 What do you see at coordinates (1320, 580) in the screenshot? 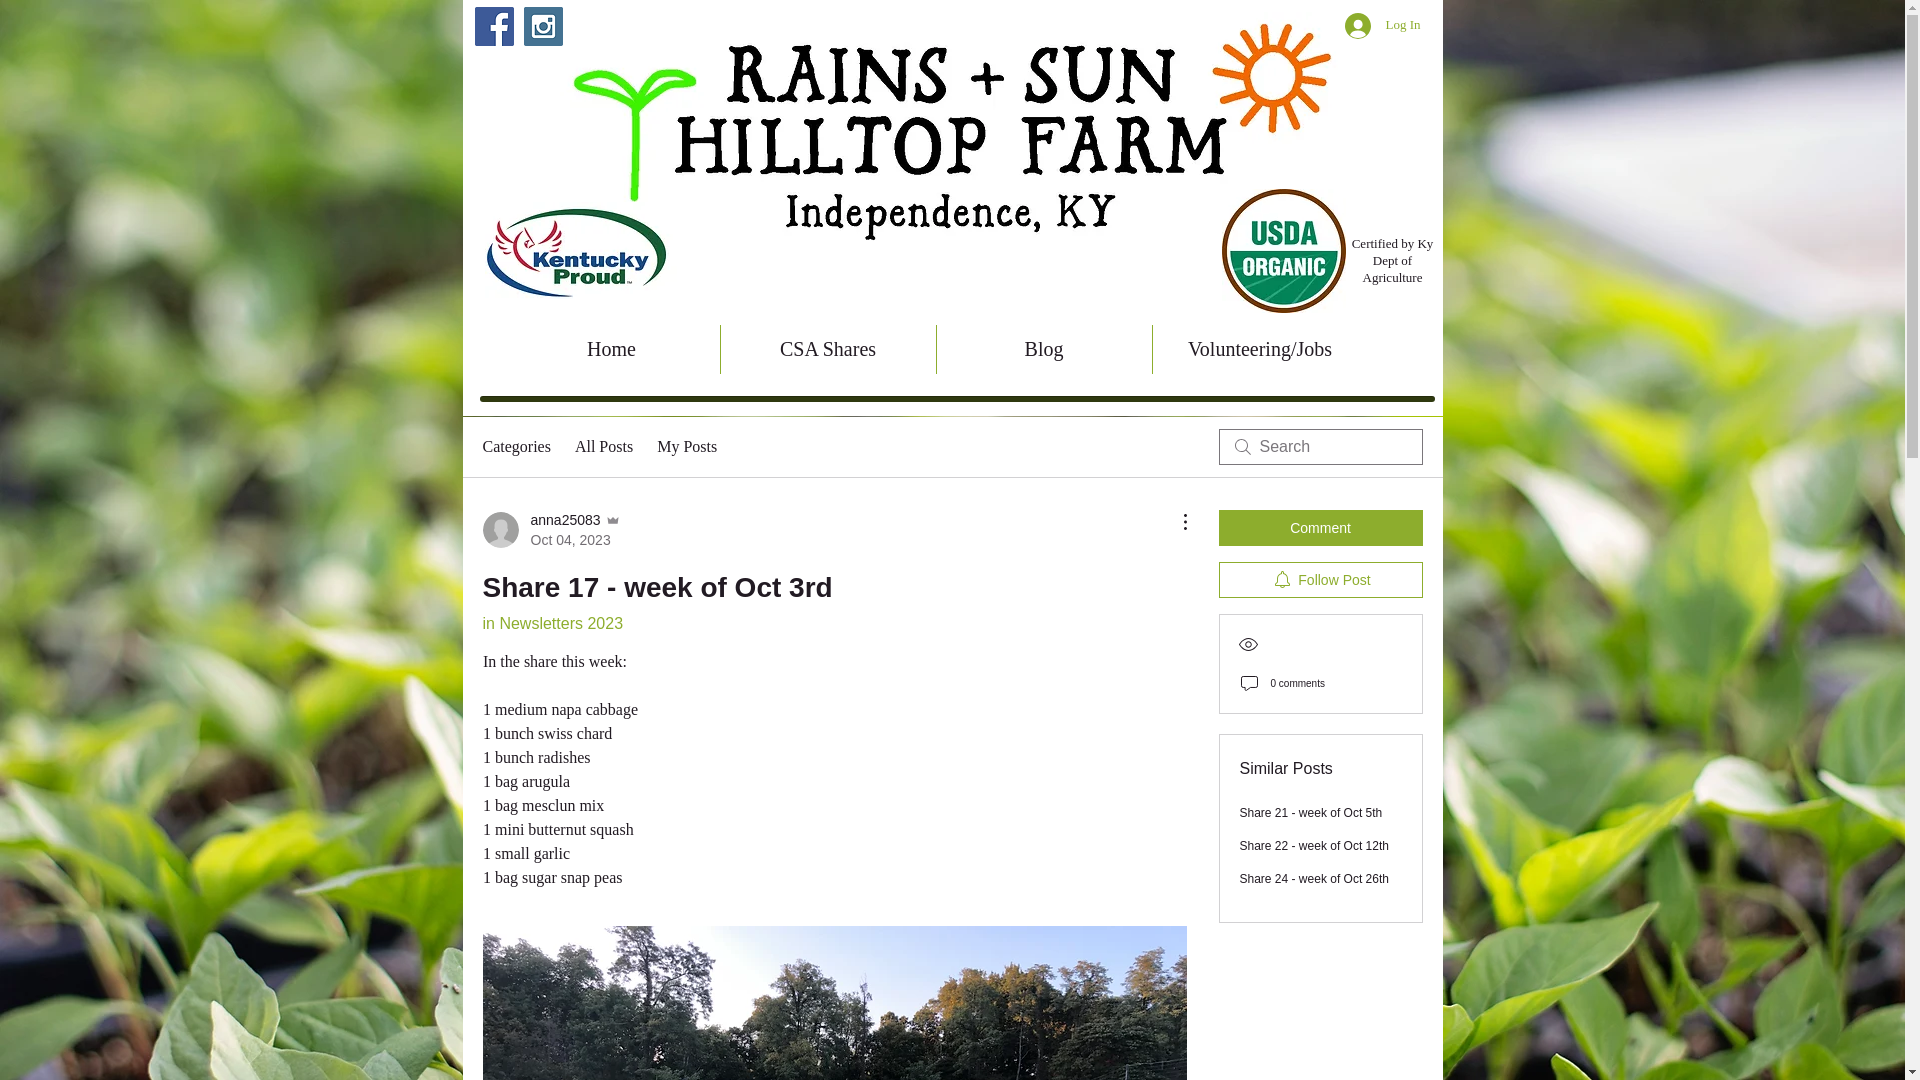
I see `Follow Post` at bounding box center [1320, 580].